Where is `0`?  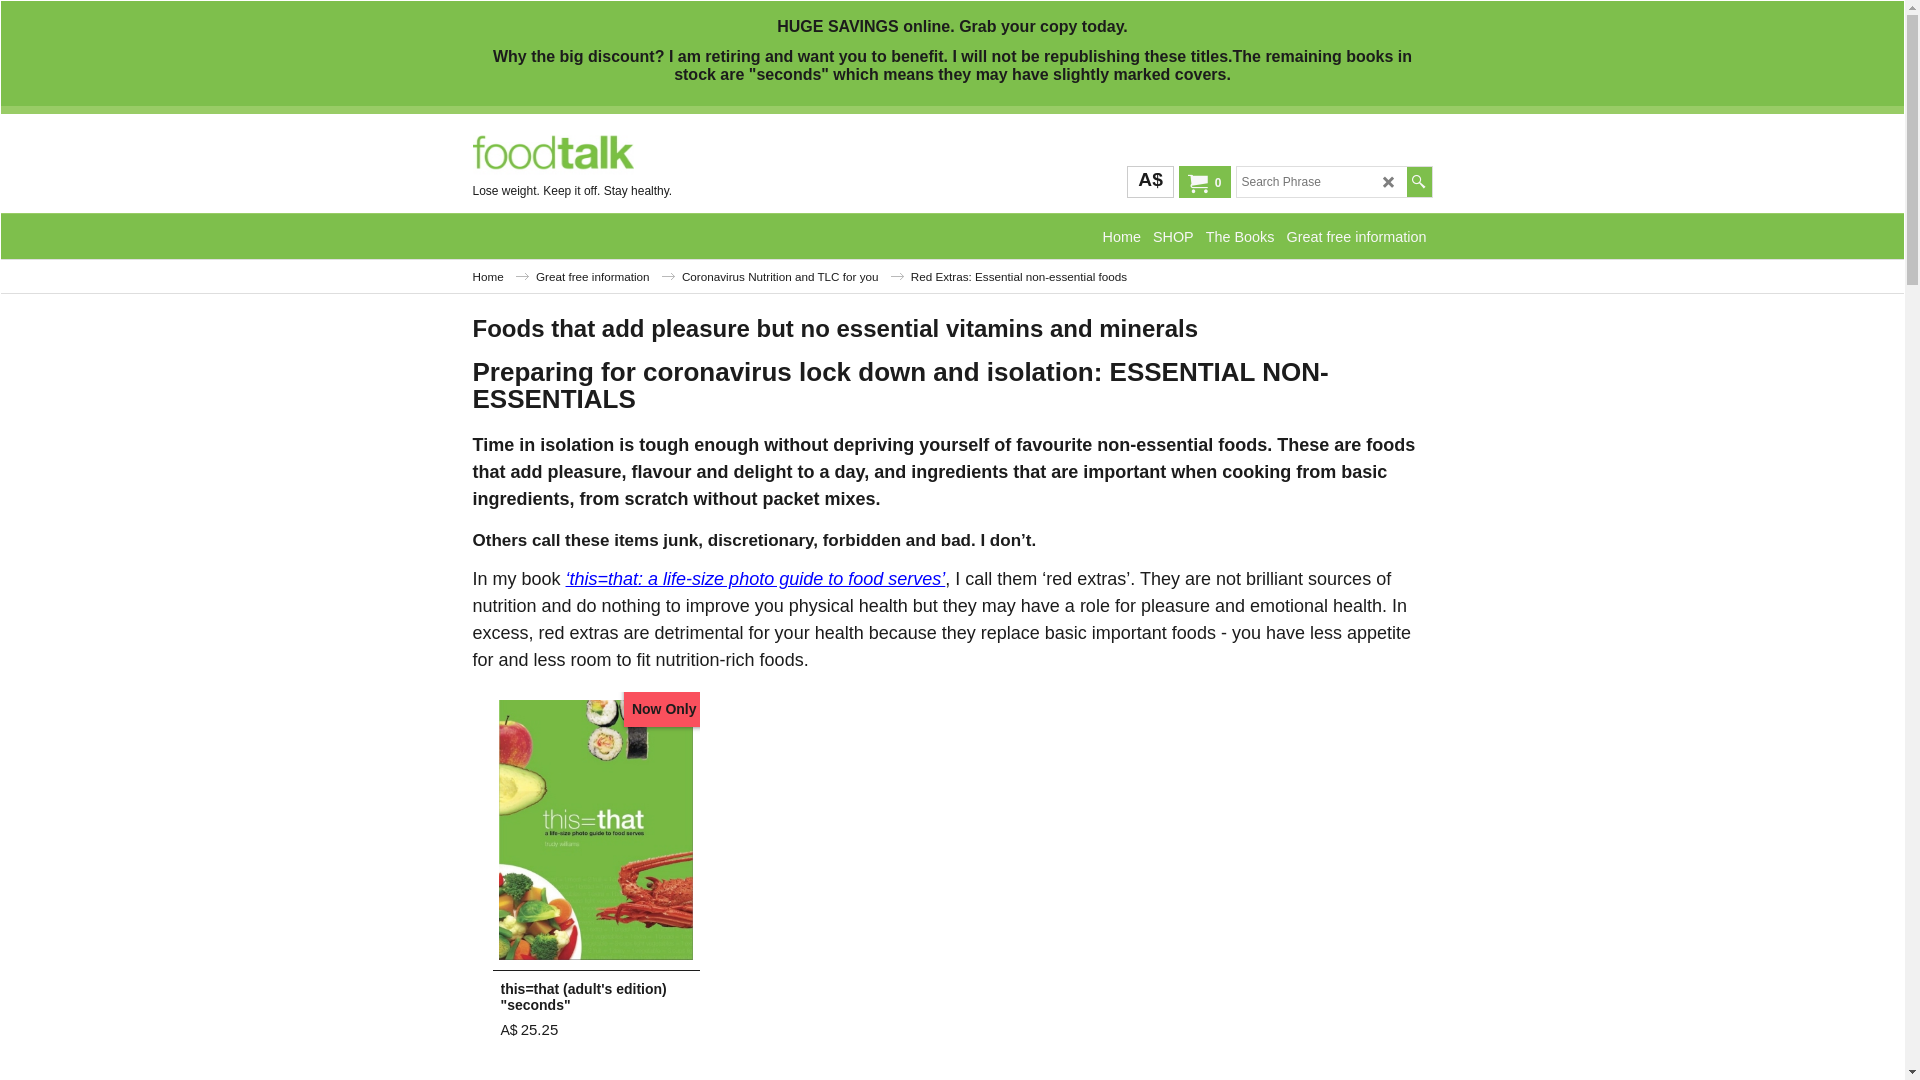
0 is located at coordinates (1202, 183).